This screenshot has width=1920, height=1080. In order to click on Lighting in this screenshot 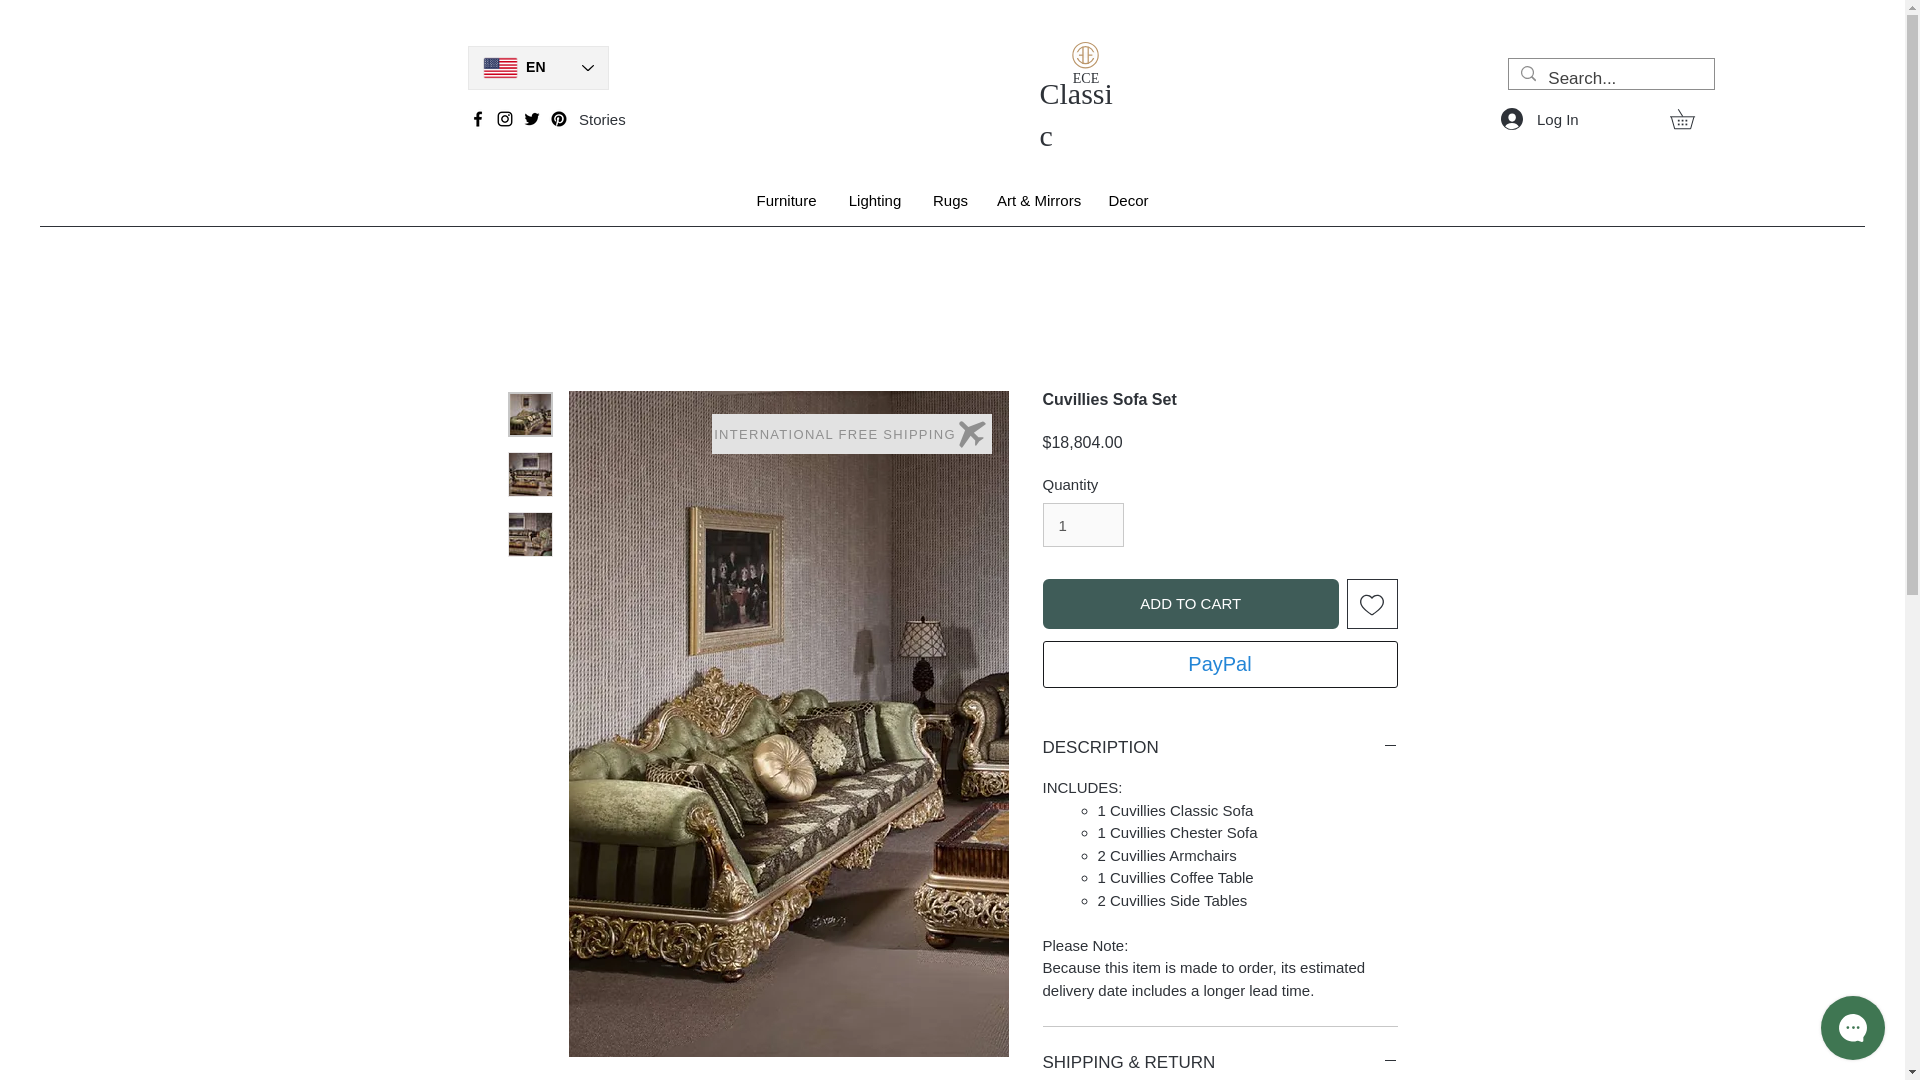, I will do `click(874, 200)`.